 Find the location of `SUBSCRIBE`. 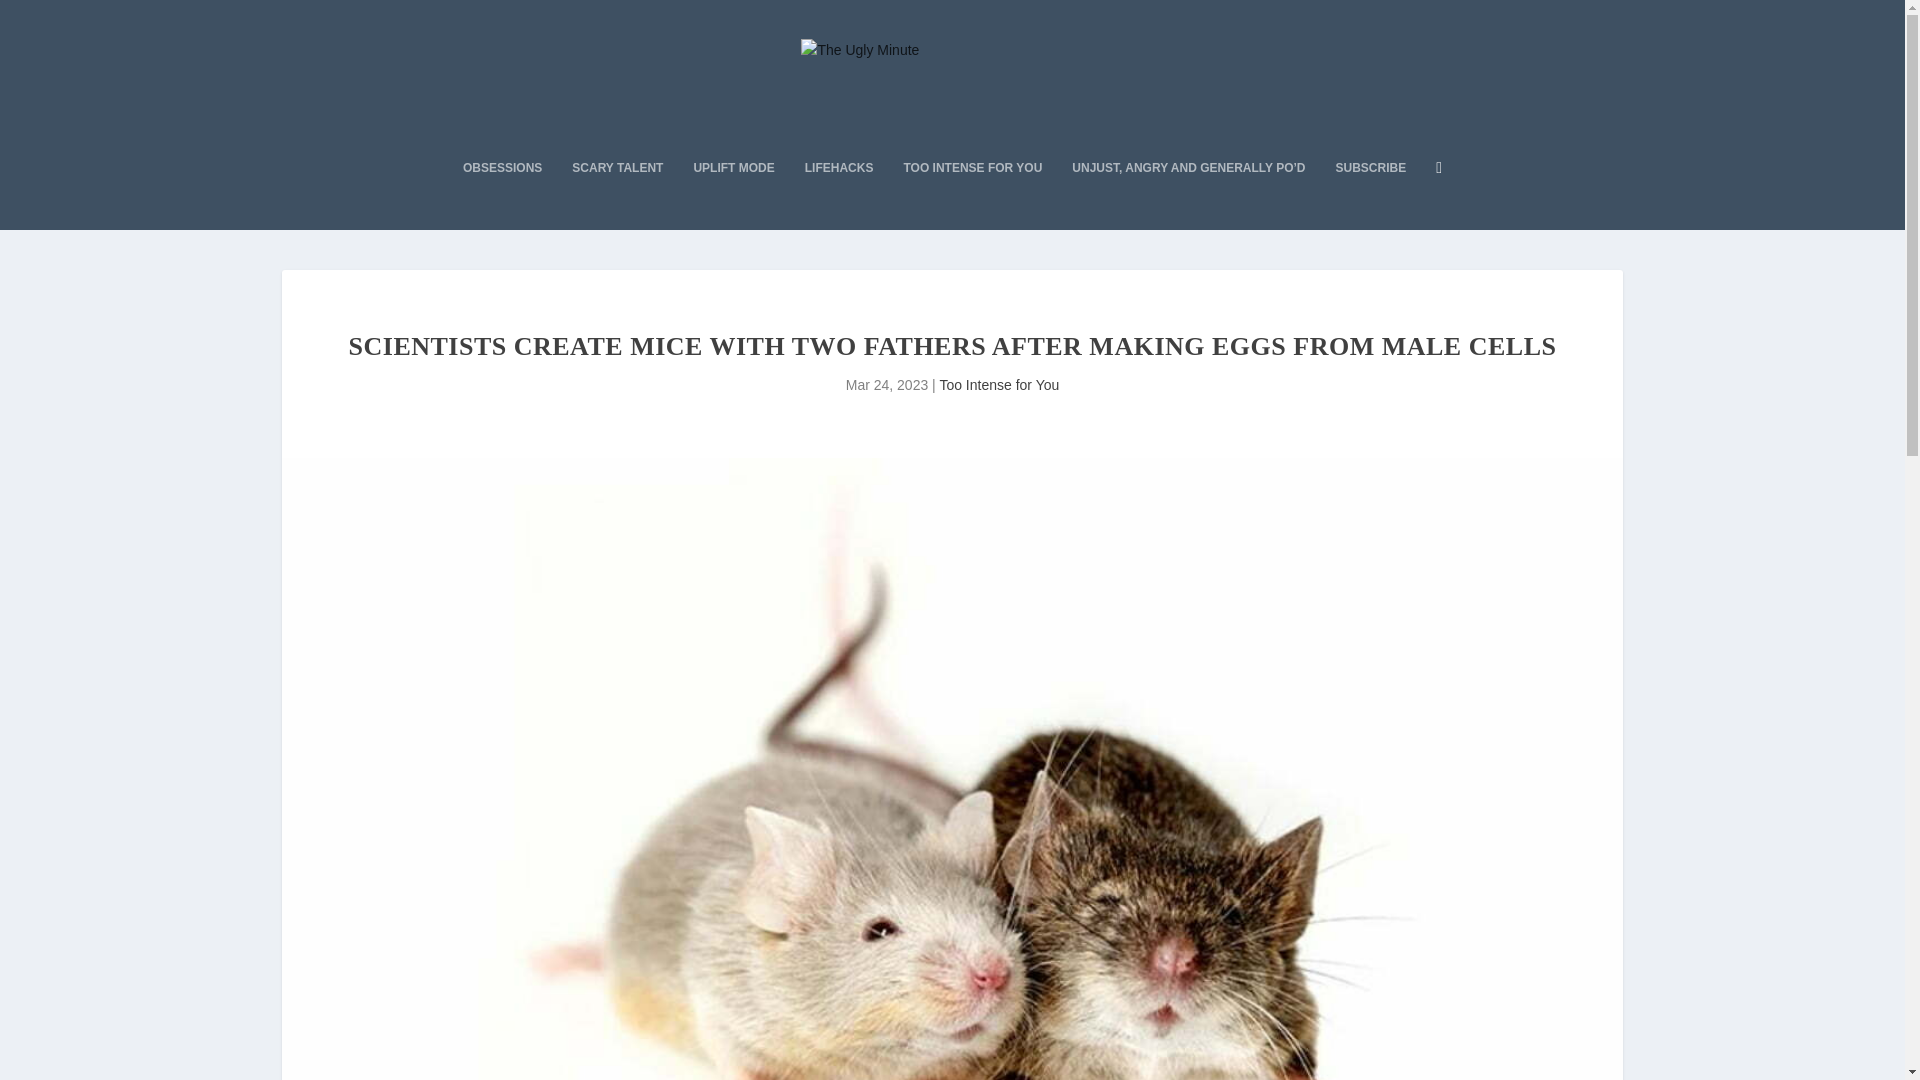

SUBSCRIBE is located at coordinates (1372, 194).